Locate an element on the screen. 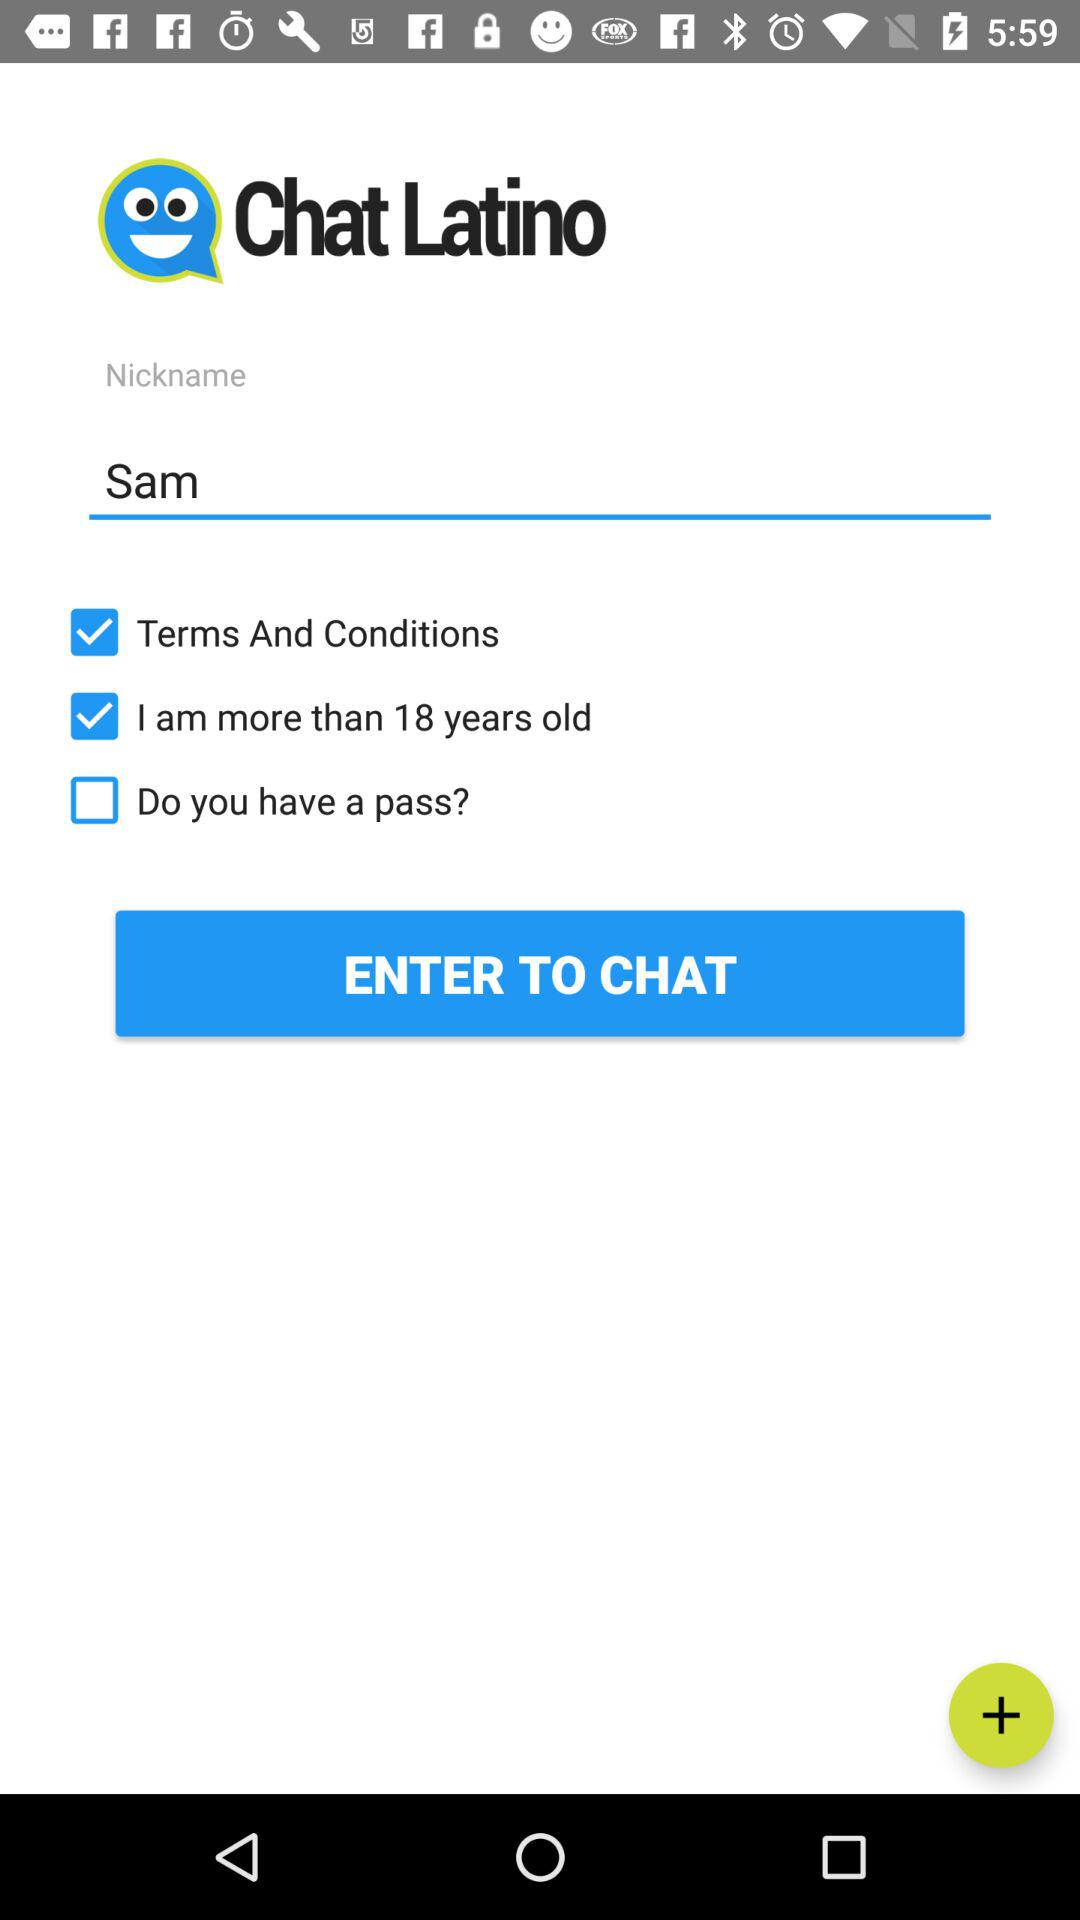 The width and height of the screenshot is (1080, 1920). tap item below the do you have icon is located at coordinates (540, 973).